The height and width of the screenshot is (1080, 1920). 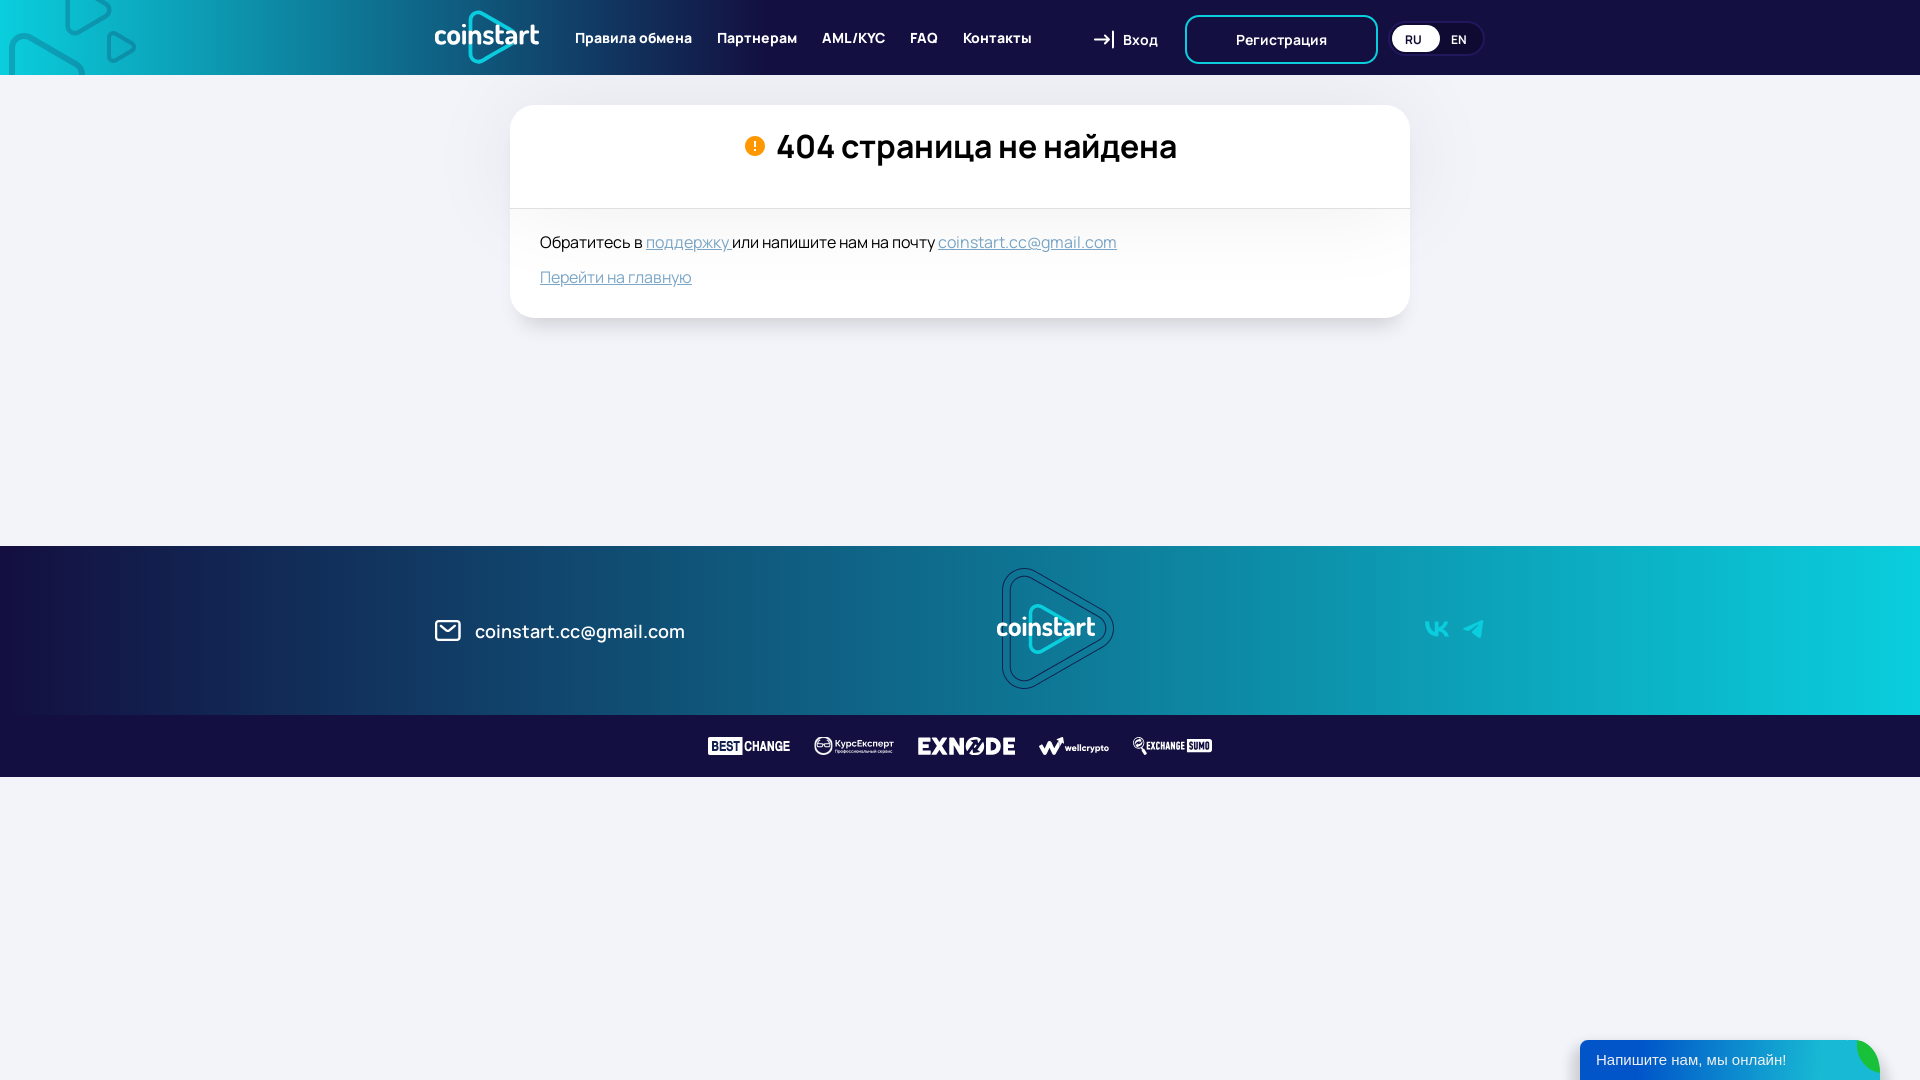 What do you see at coordinates (560, 630) in the screenshot?
I see `coinstart.cc@gmail.com` at bounding box center [560, 630].